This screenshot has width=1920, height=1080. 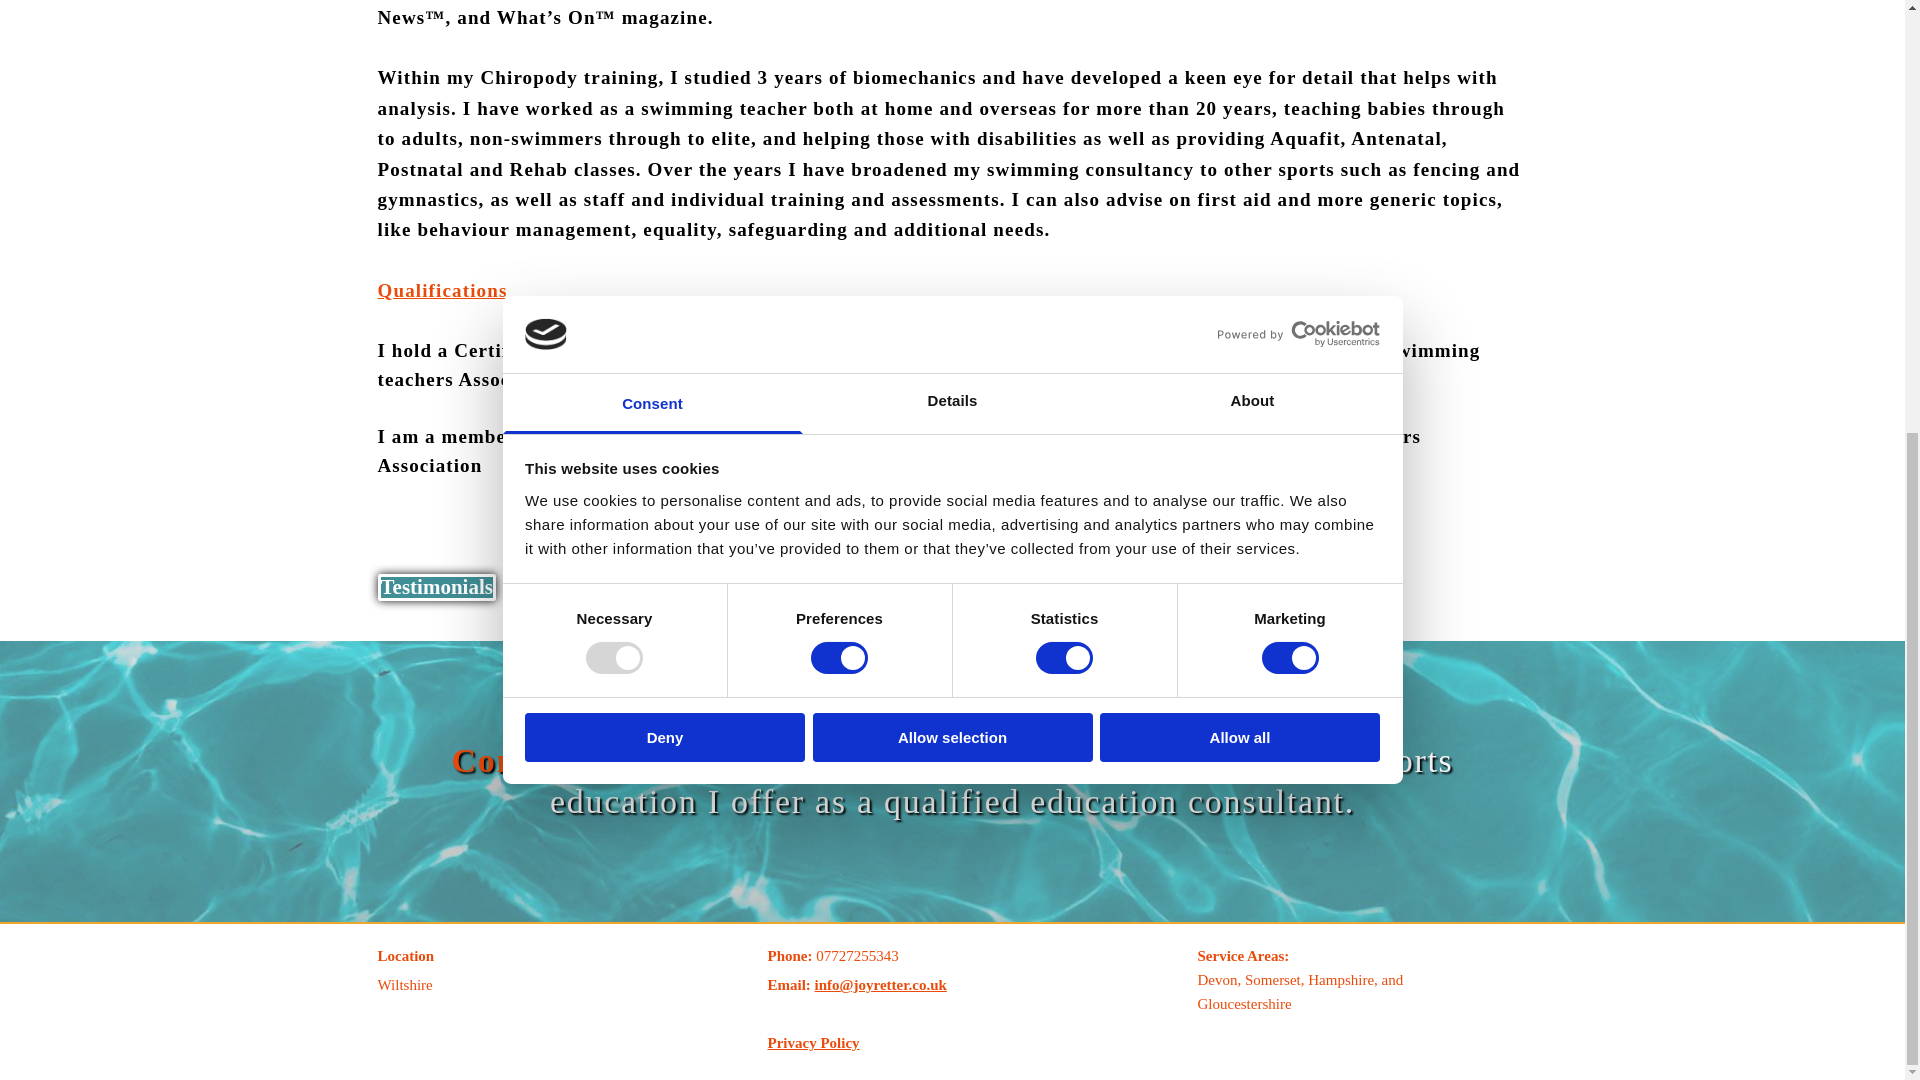 I want to click on Allow selection, so click(x=952, y=24).